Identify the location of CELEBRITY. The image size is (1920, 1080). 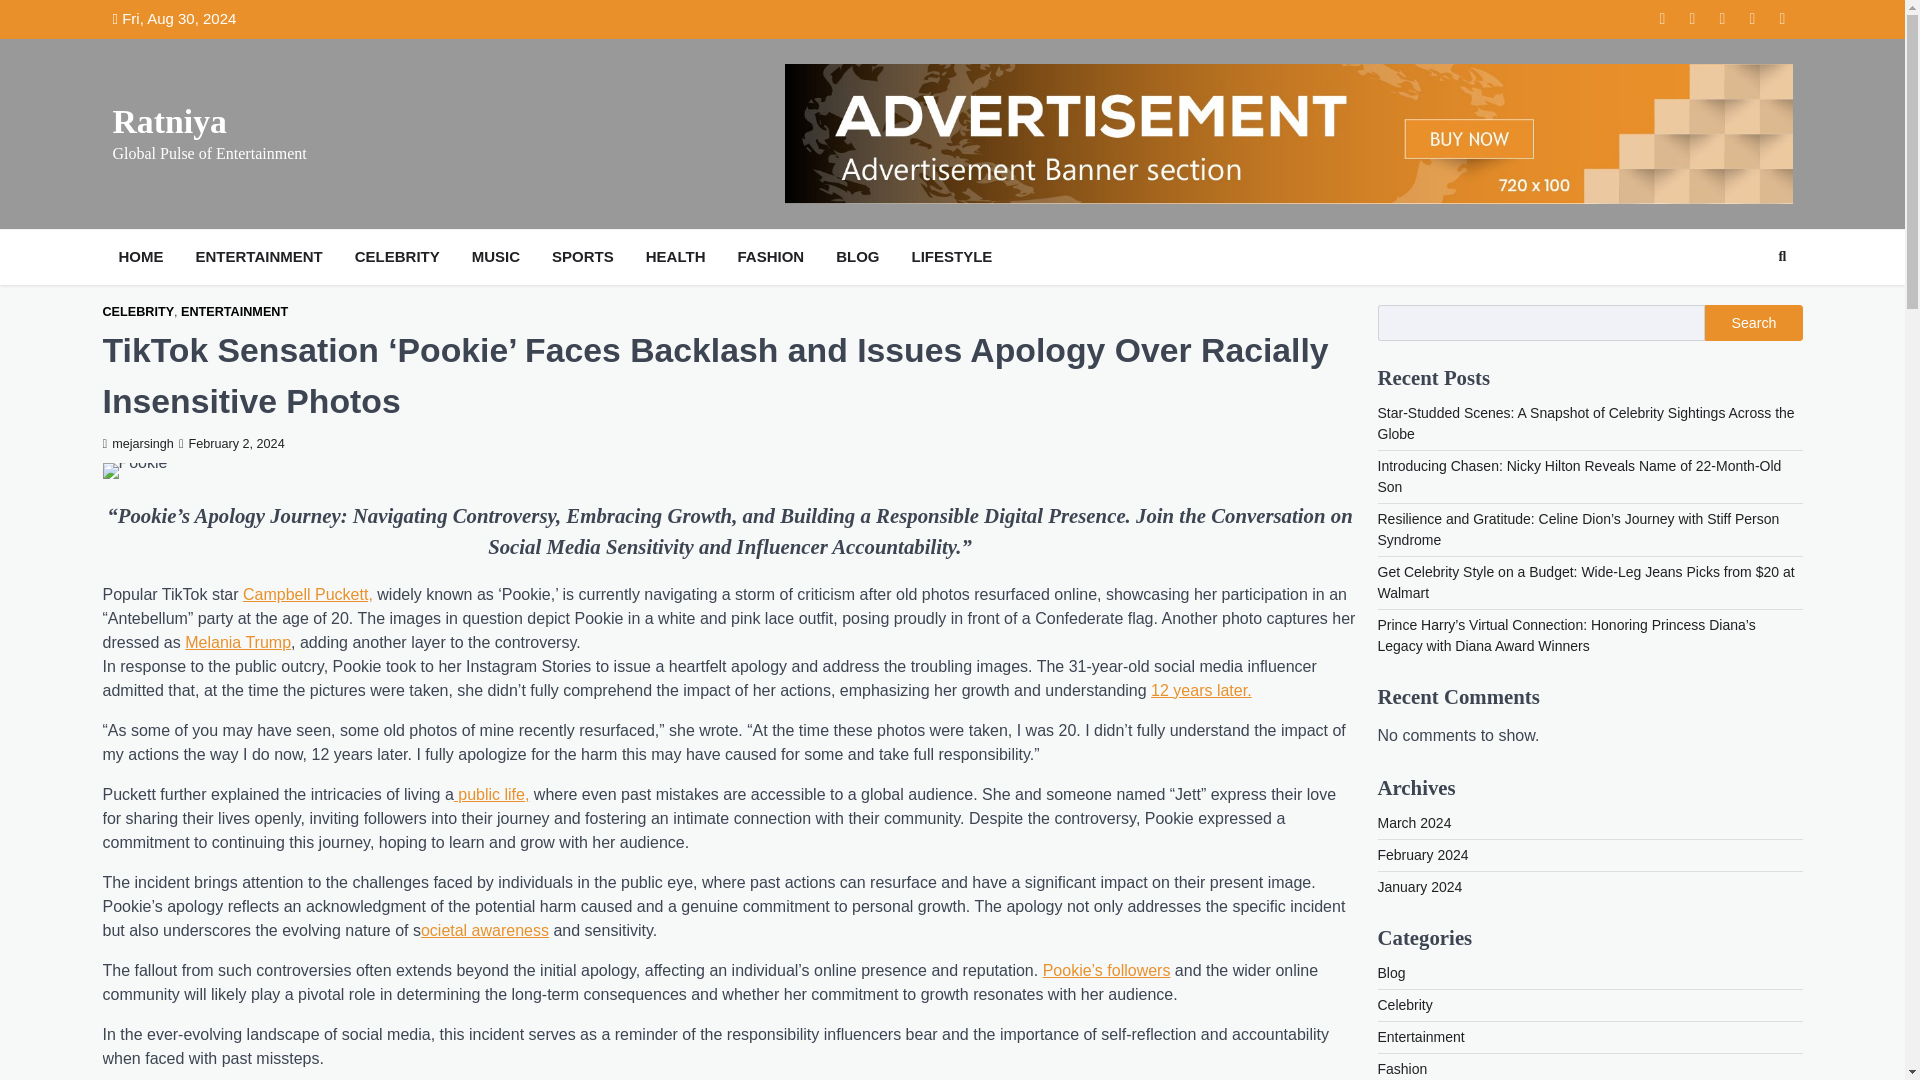
(138, 312).